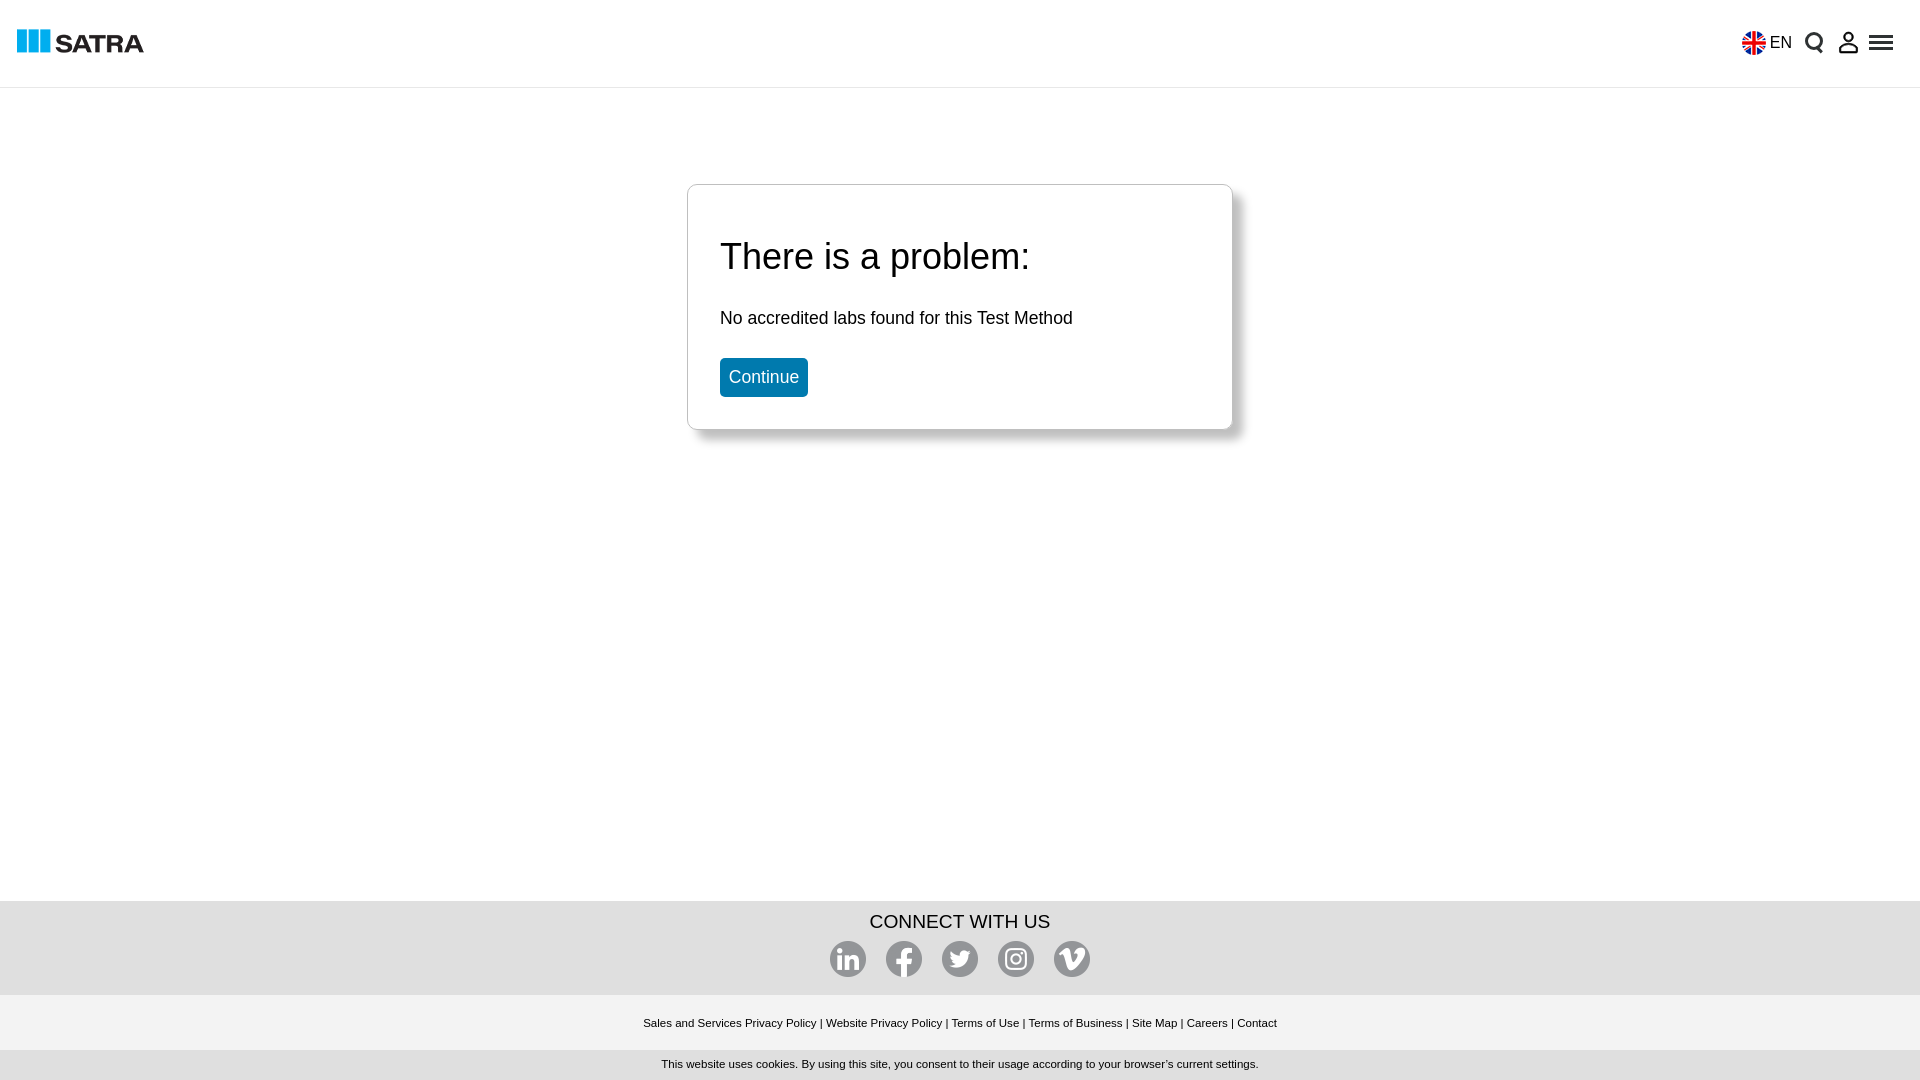 This screenshot has height=1080, width=1920. I want to click on Change language, so click(1761, 42).